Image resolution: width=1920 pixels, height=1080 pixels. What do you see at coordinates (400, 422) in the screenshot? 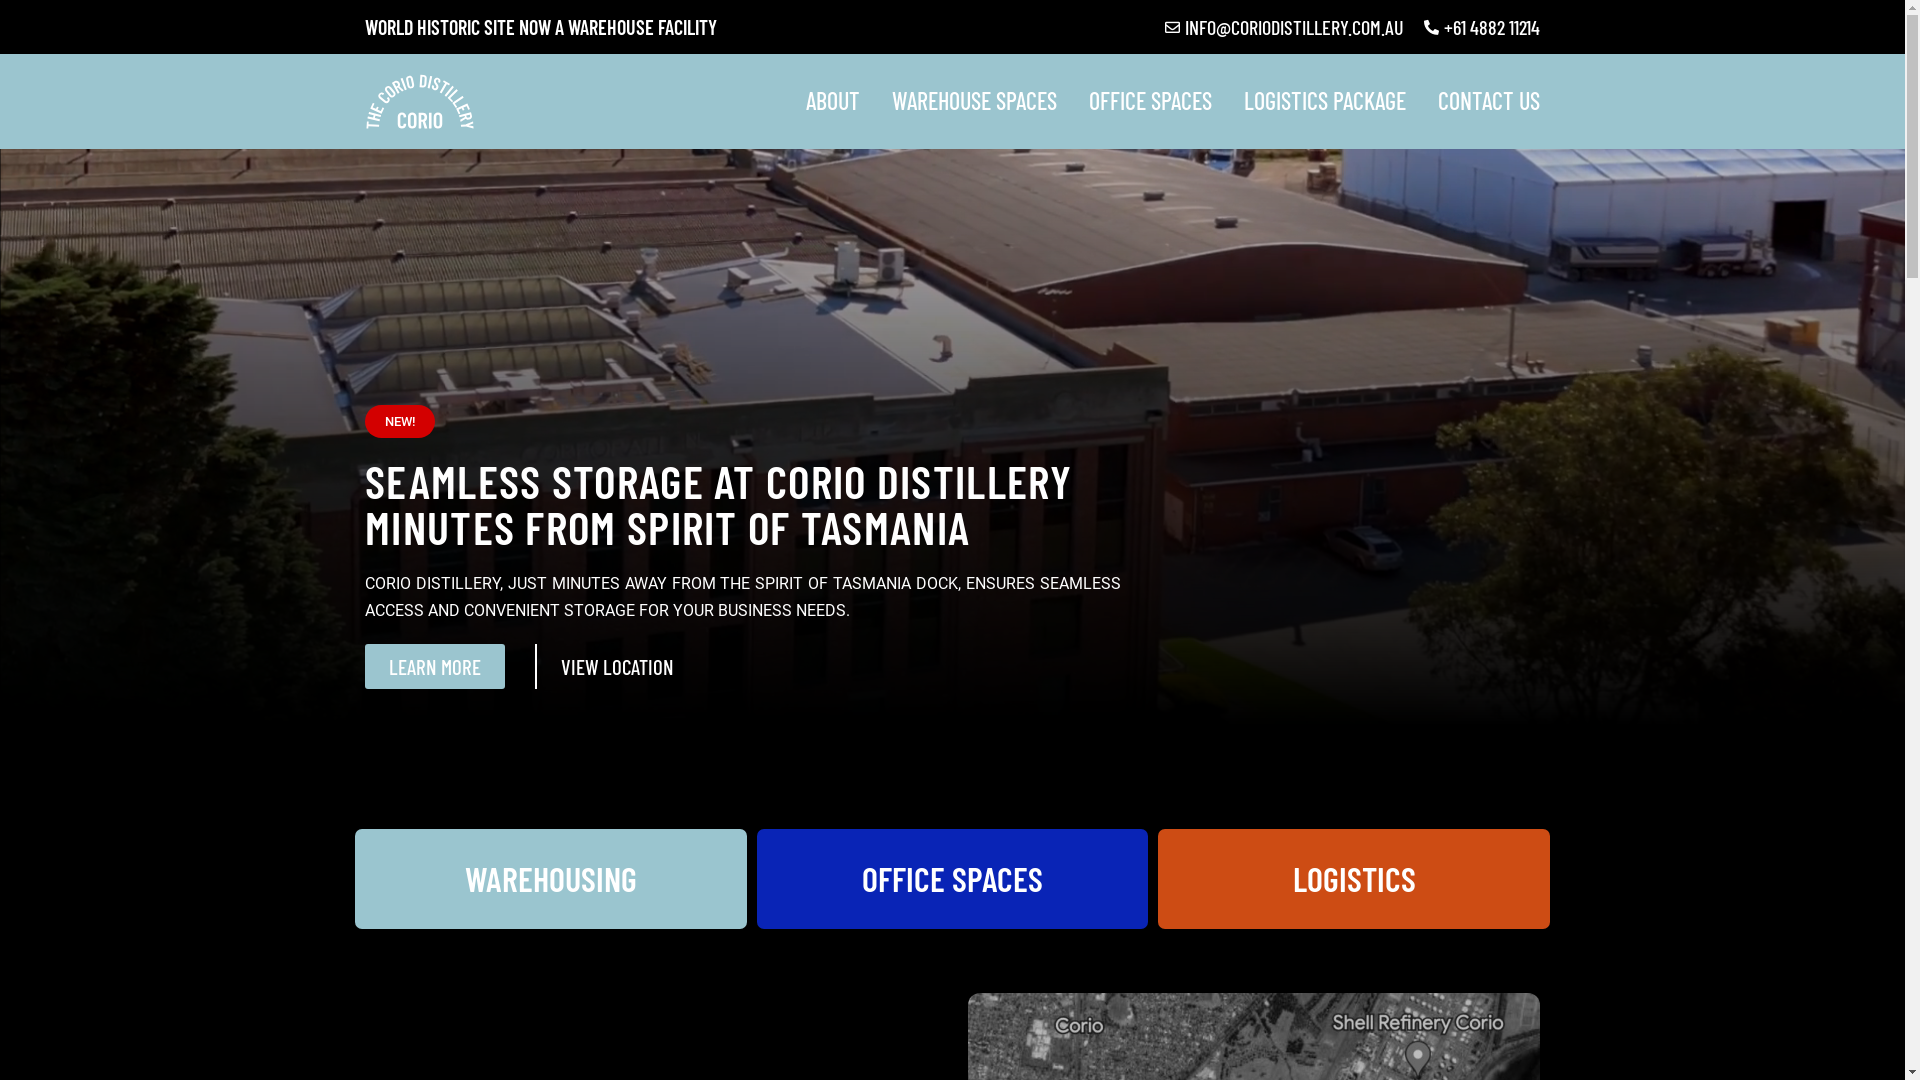
I see `NEW!` at bounding box center [400, 422].